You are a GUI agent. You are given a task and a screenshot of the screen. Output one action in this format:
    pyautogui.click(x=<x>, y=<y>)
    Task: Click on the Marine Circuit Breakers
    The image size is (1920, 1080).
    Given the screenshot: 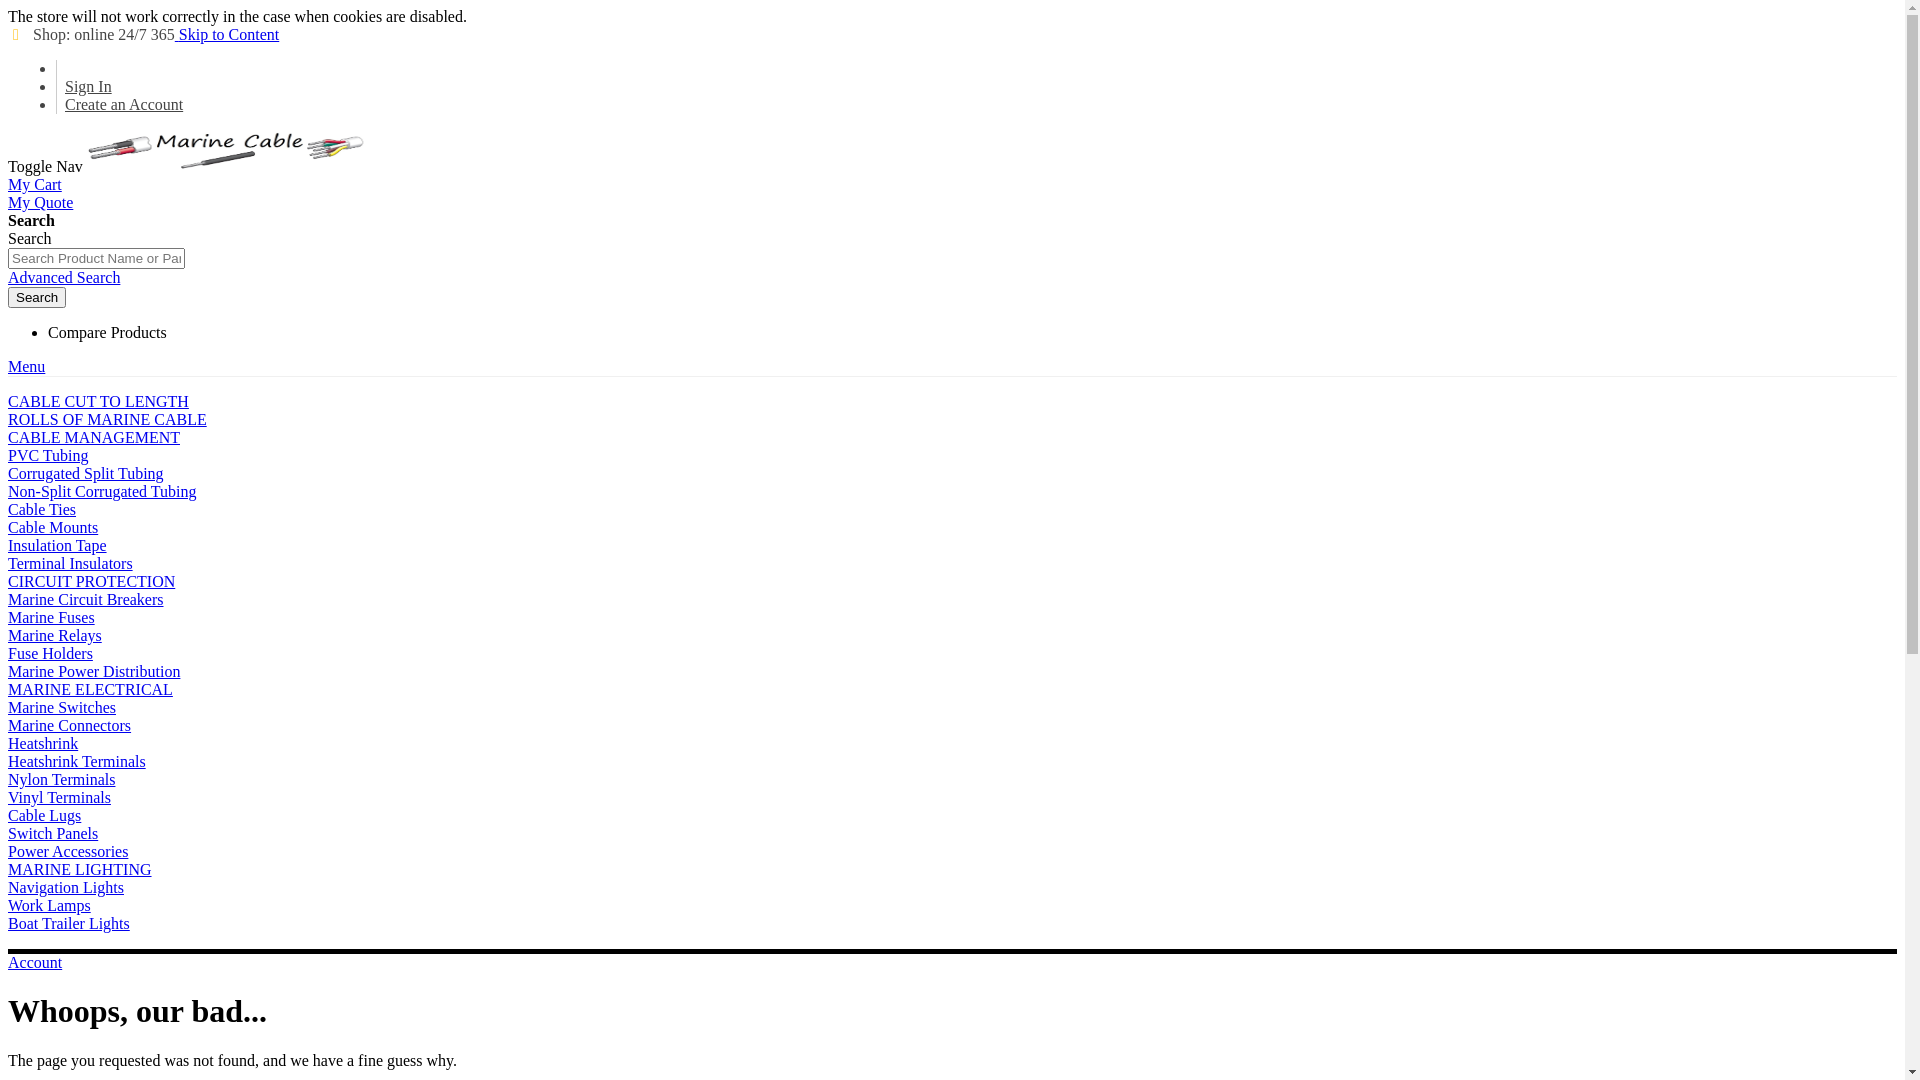 What is the action you would take?
    pyautogui.click(x=86, y=600)
    